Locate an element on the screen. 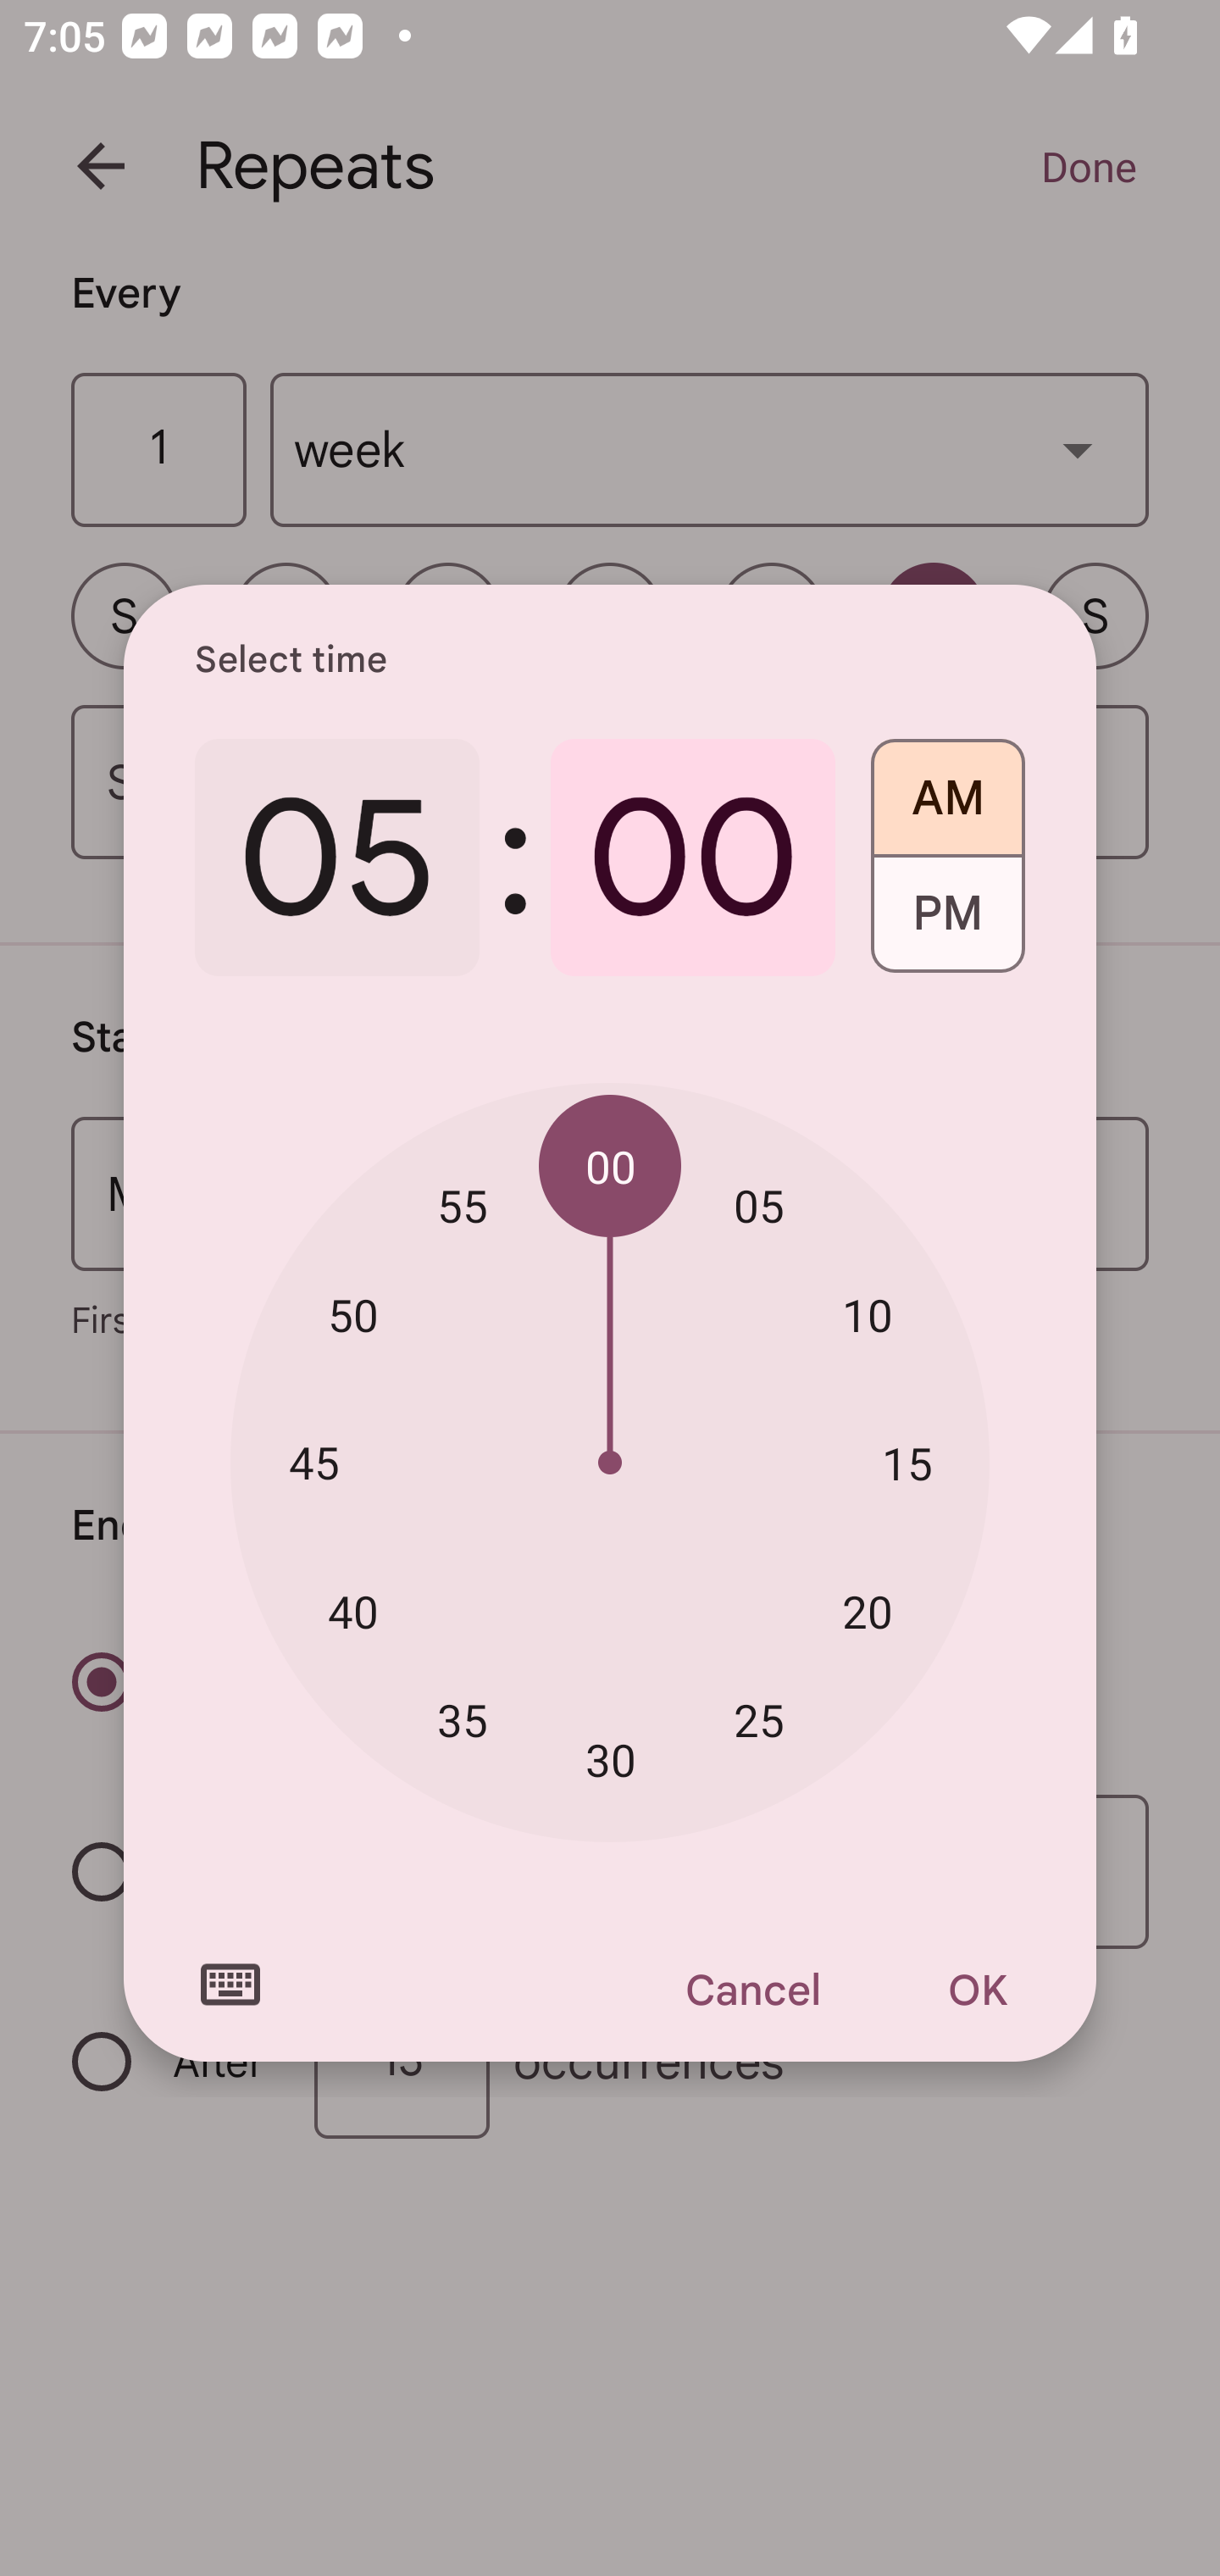  20 20 minutes is located at coordinates (868, 1611).